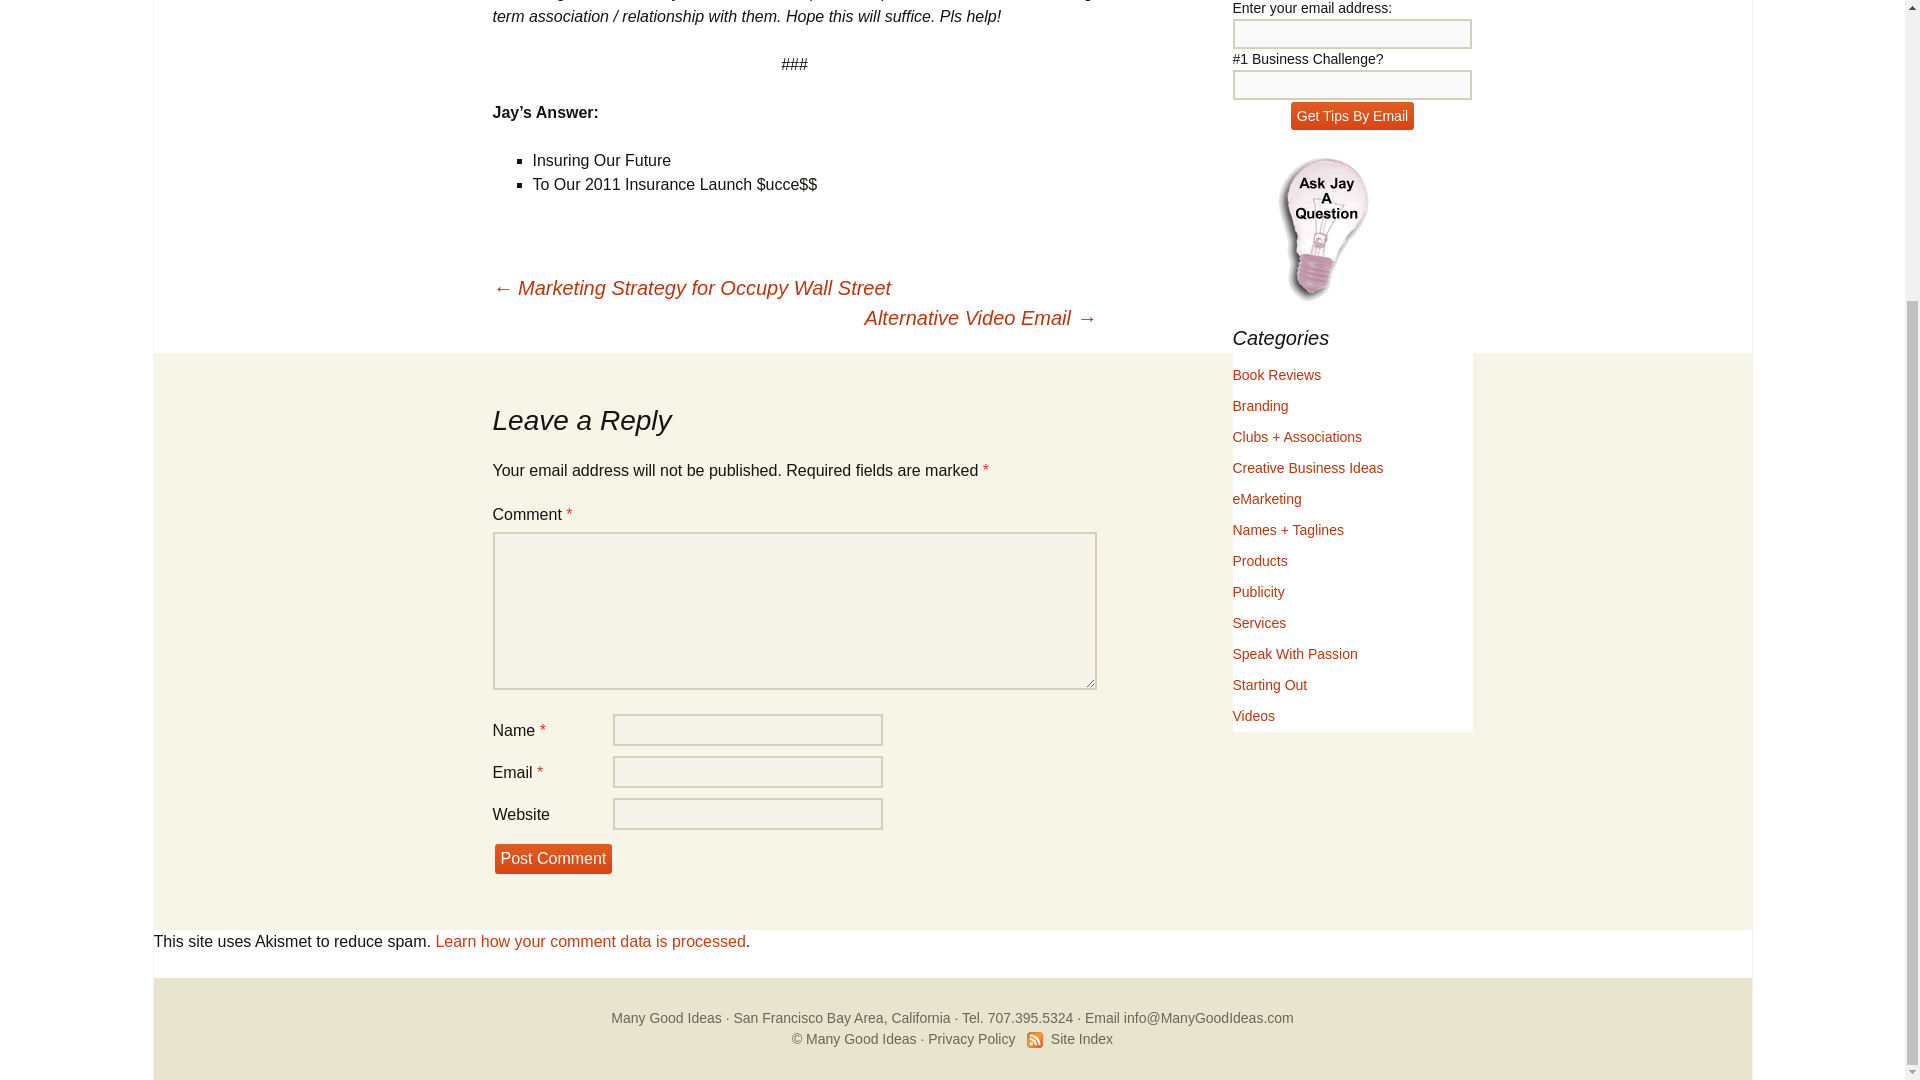 This screenshot has height=1080, width=1920. I want to click on Publicity, so click(1258, 592).